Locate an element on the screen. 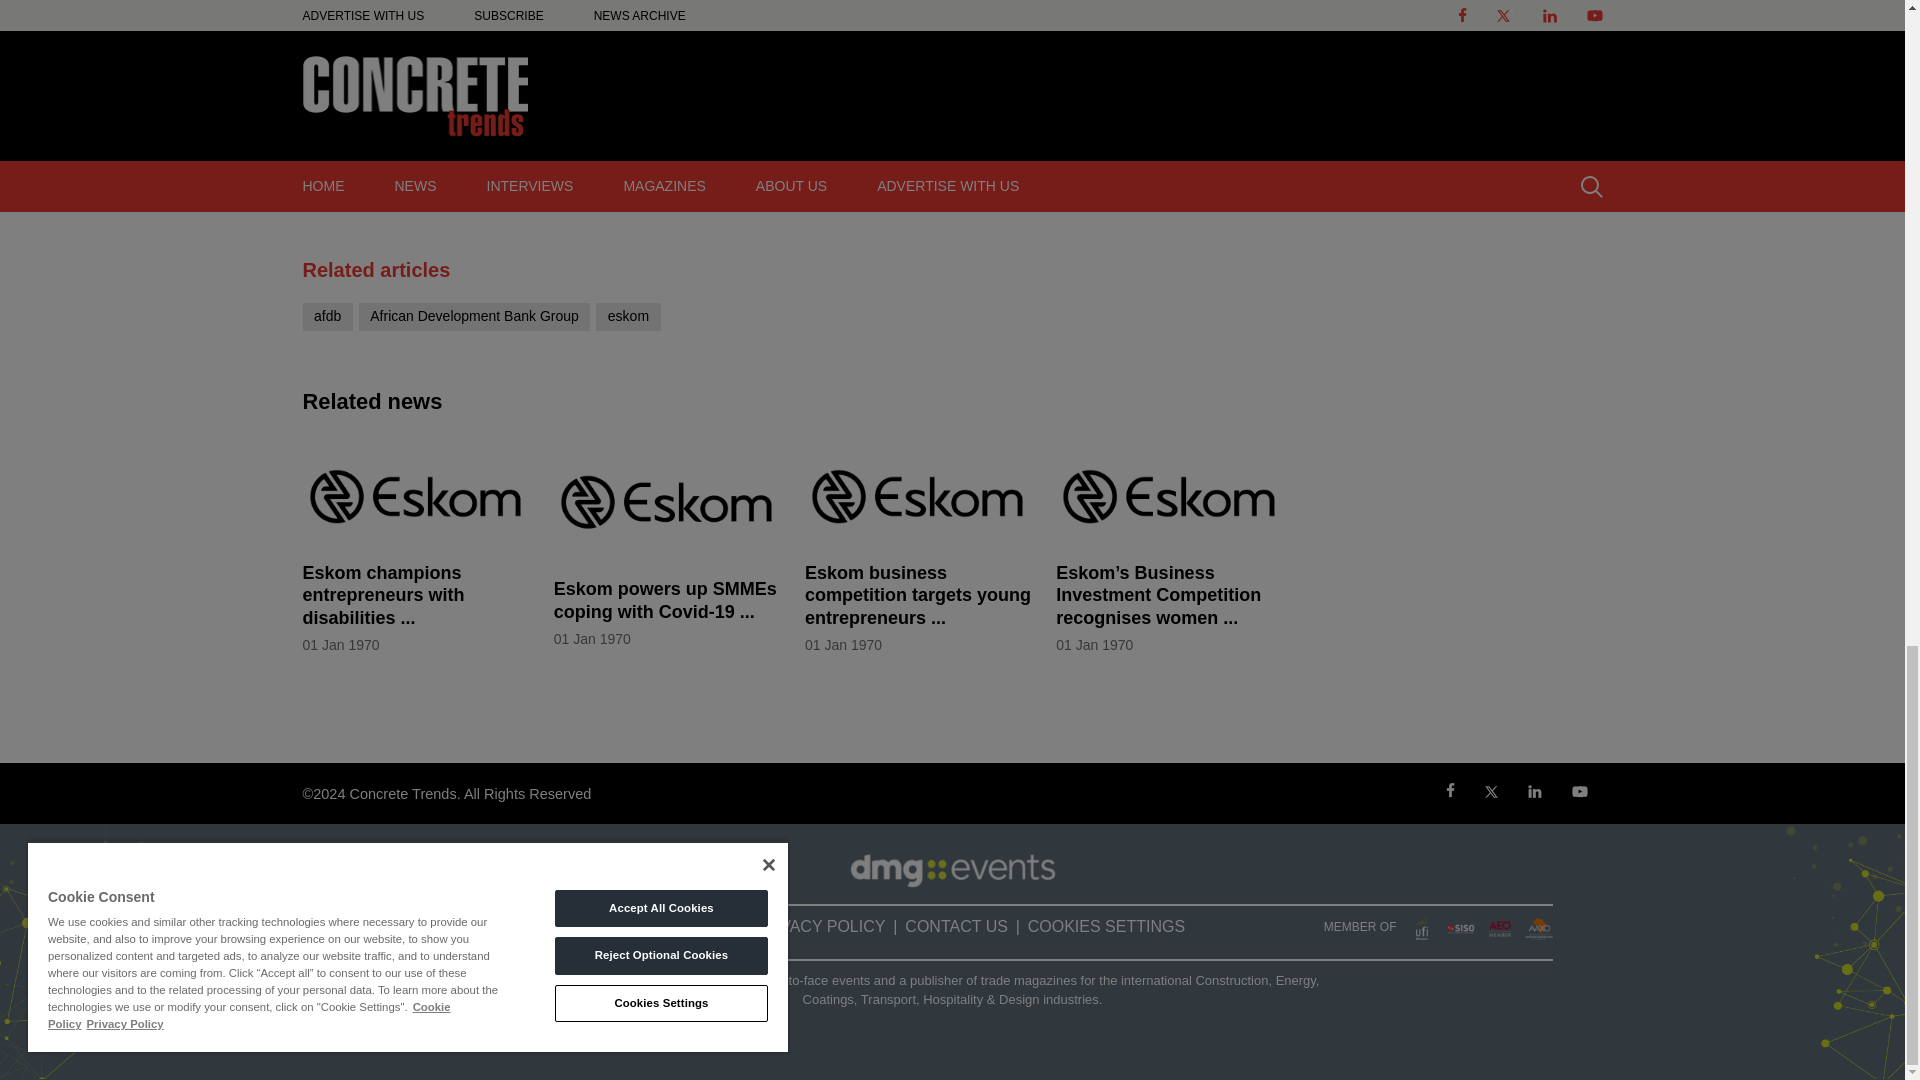 The height and width of the screenshot is (1080, 1920). power is located at coordinates (964, 6).